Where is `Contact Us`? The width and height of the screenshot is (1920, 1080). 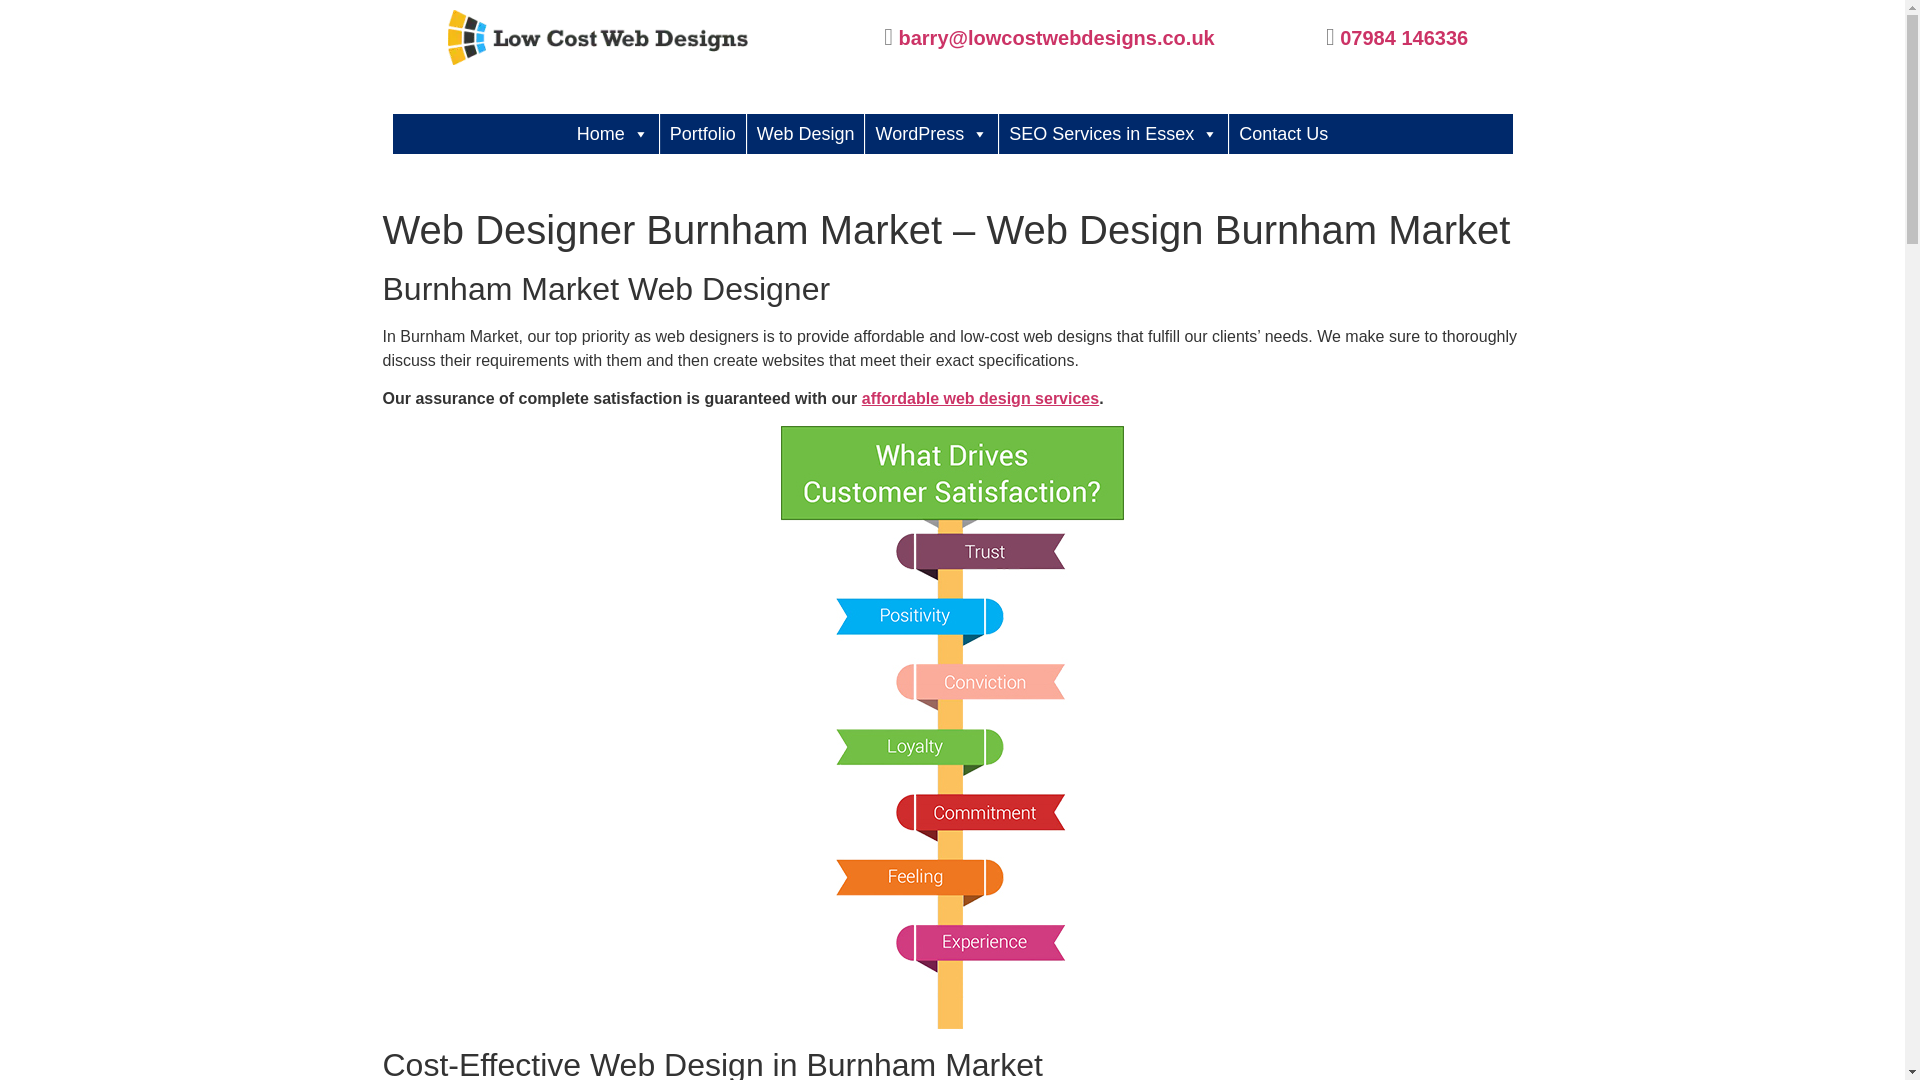 Contact Us is located at coordinates (1283, 134).